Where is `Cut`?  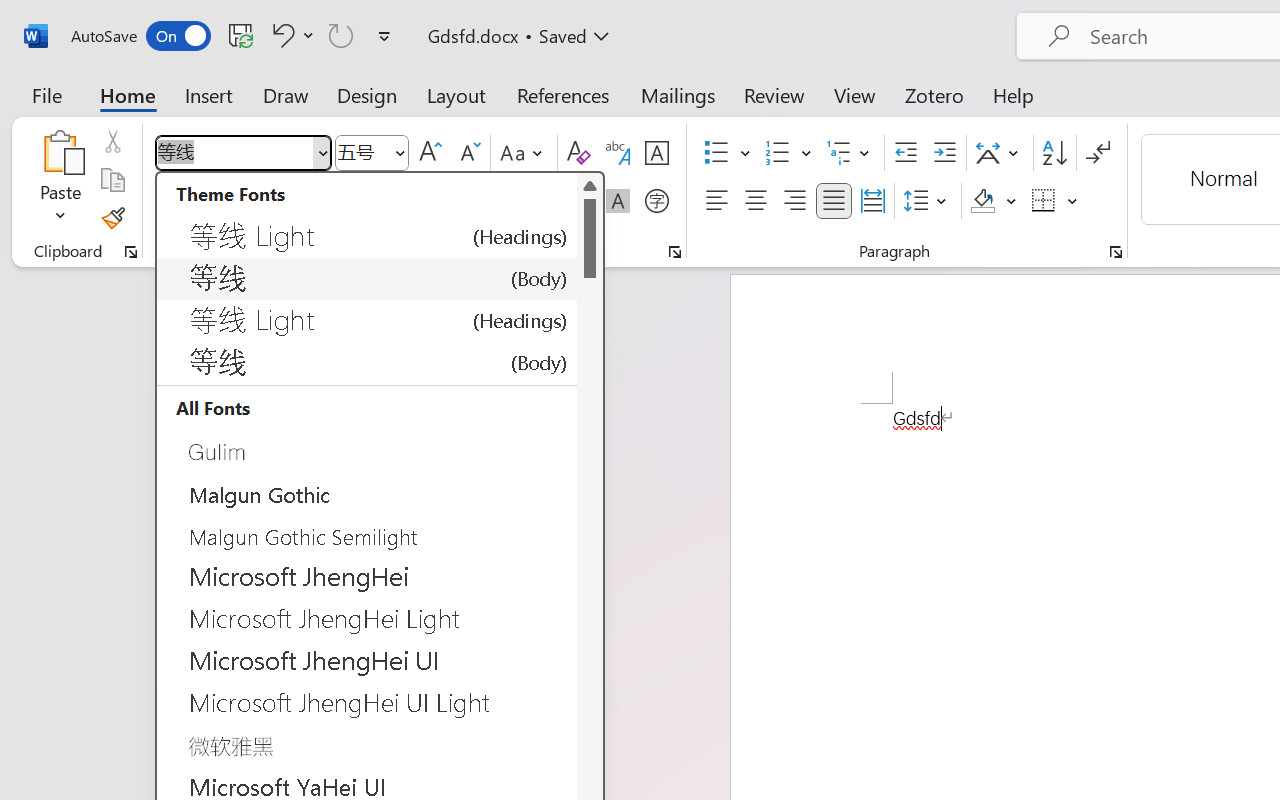 Cut is located at coordinates (112, 141).